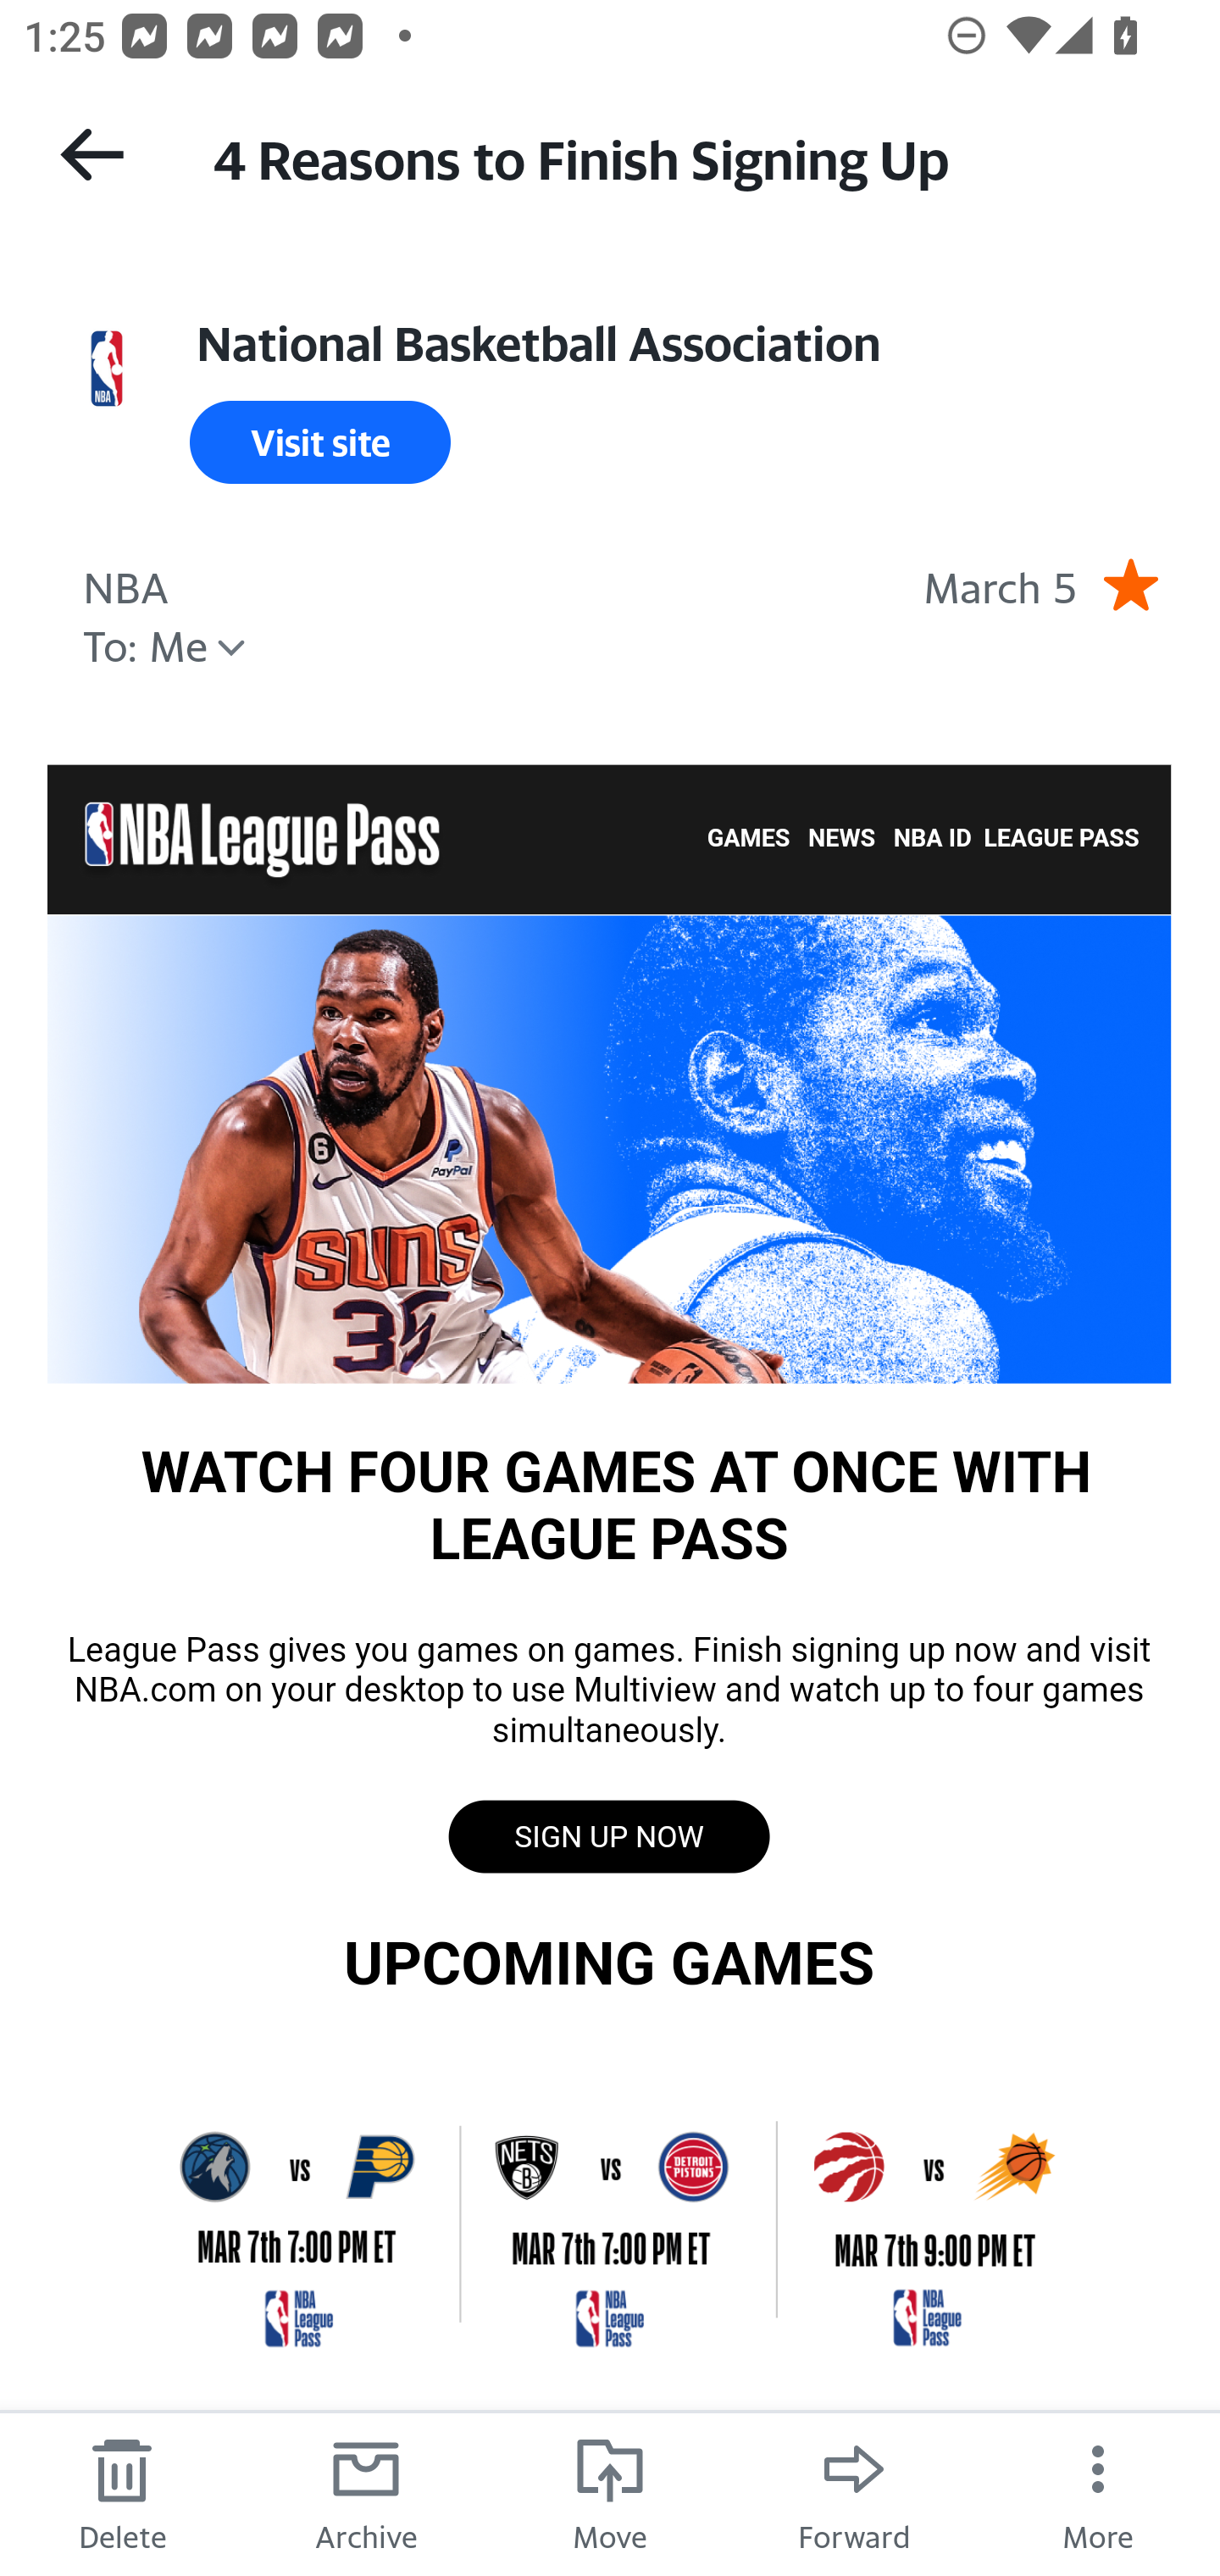  What do you see at coordinates (610, 2493) in the screenshot?
I see `Move` at bounding box center [610, 2493].